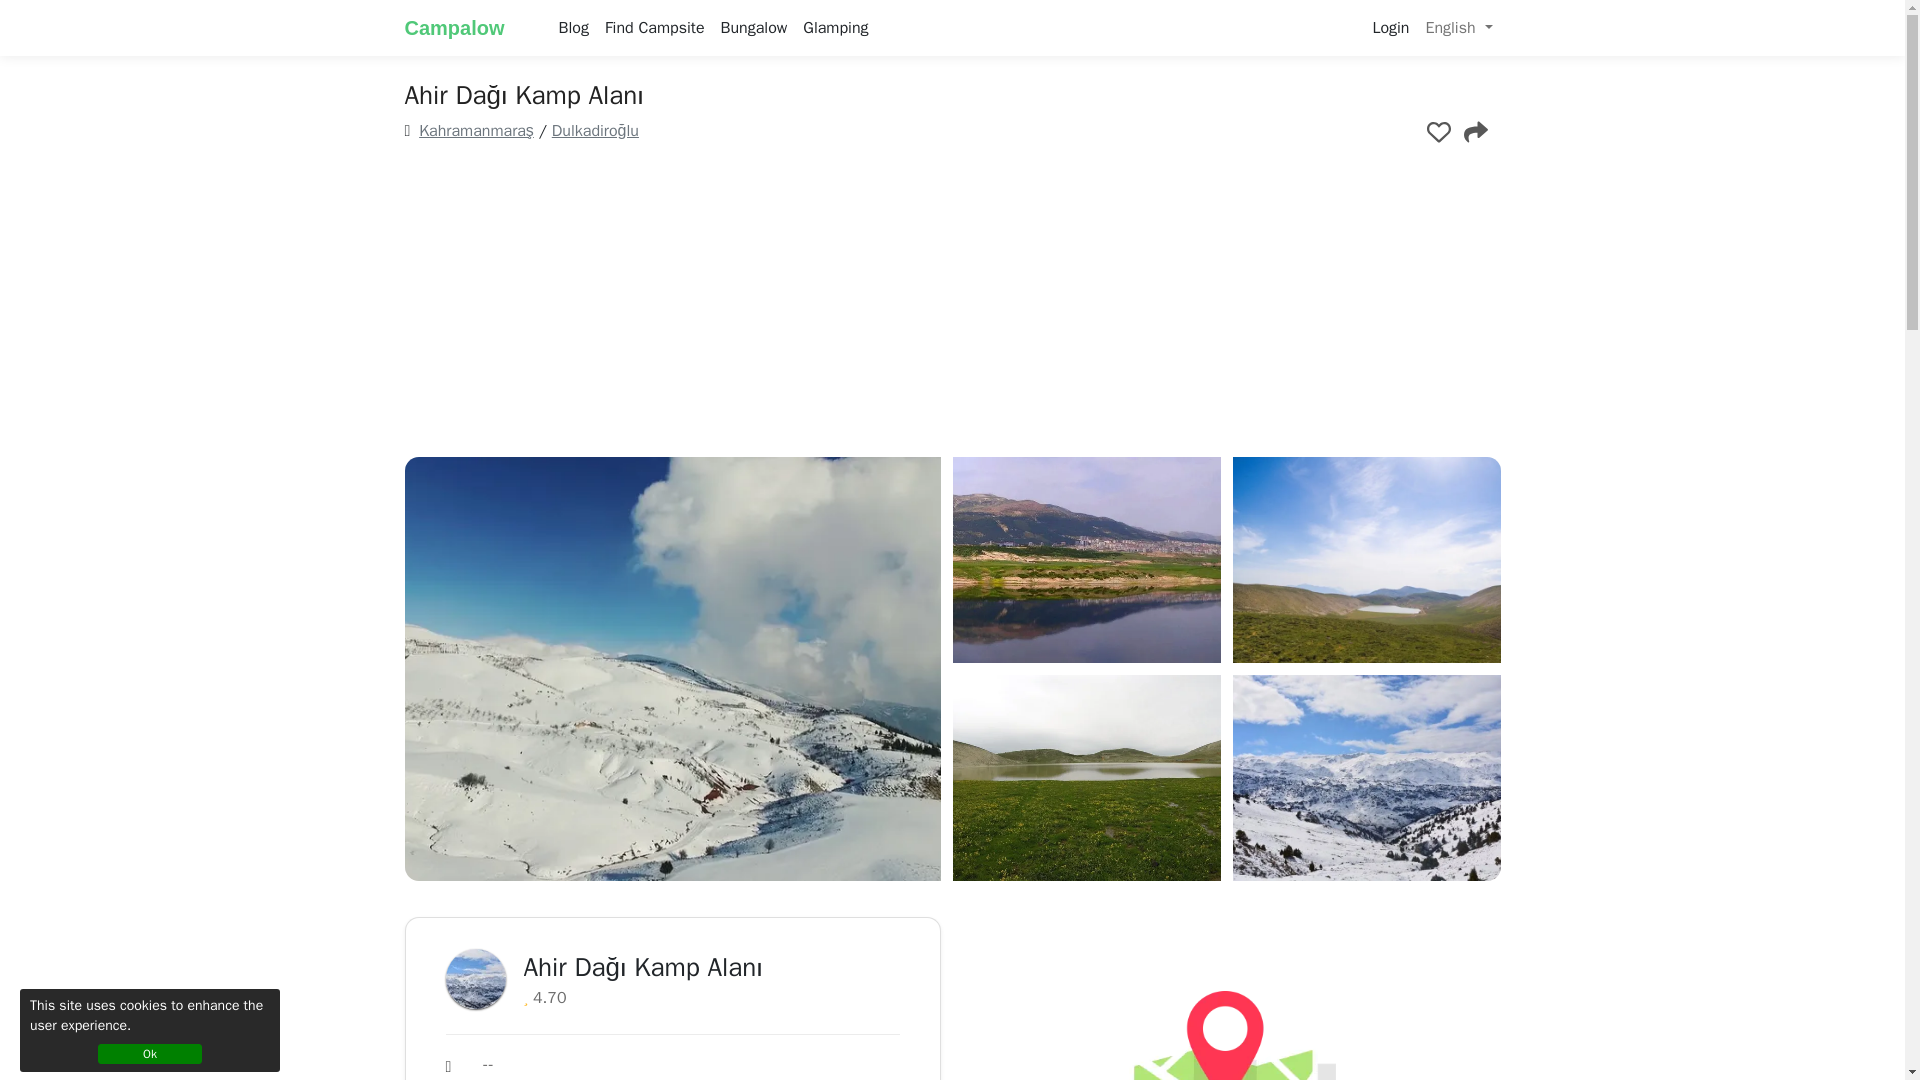 This screenshot has height=1080, width=1920. Describe the element at coordinates (834, 27) in the screenshot. I see `Glamping` at that location.